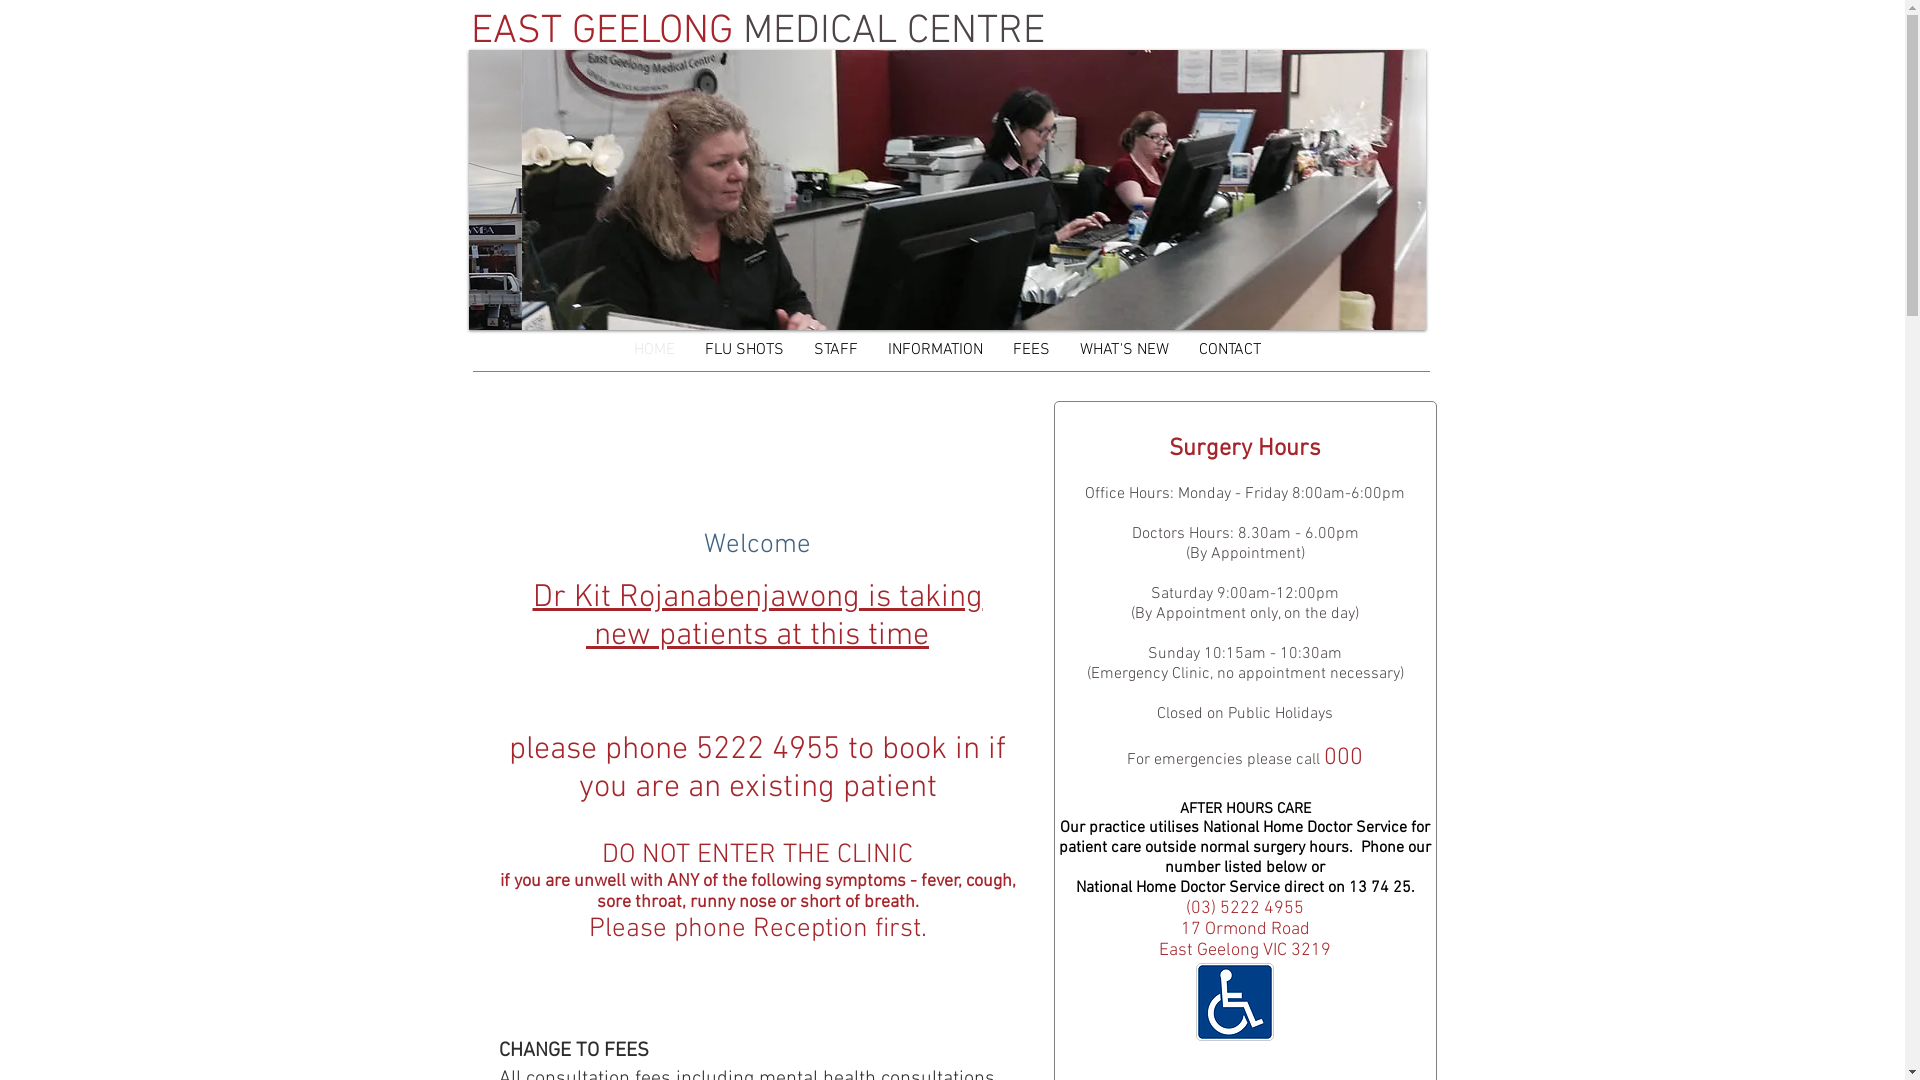  I want to click on EAST, so click(516, 32).